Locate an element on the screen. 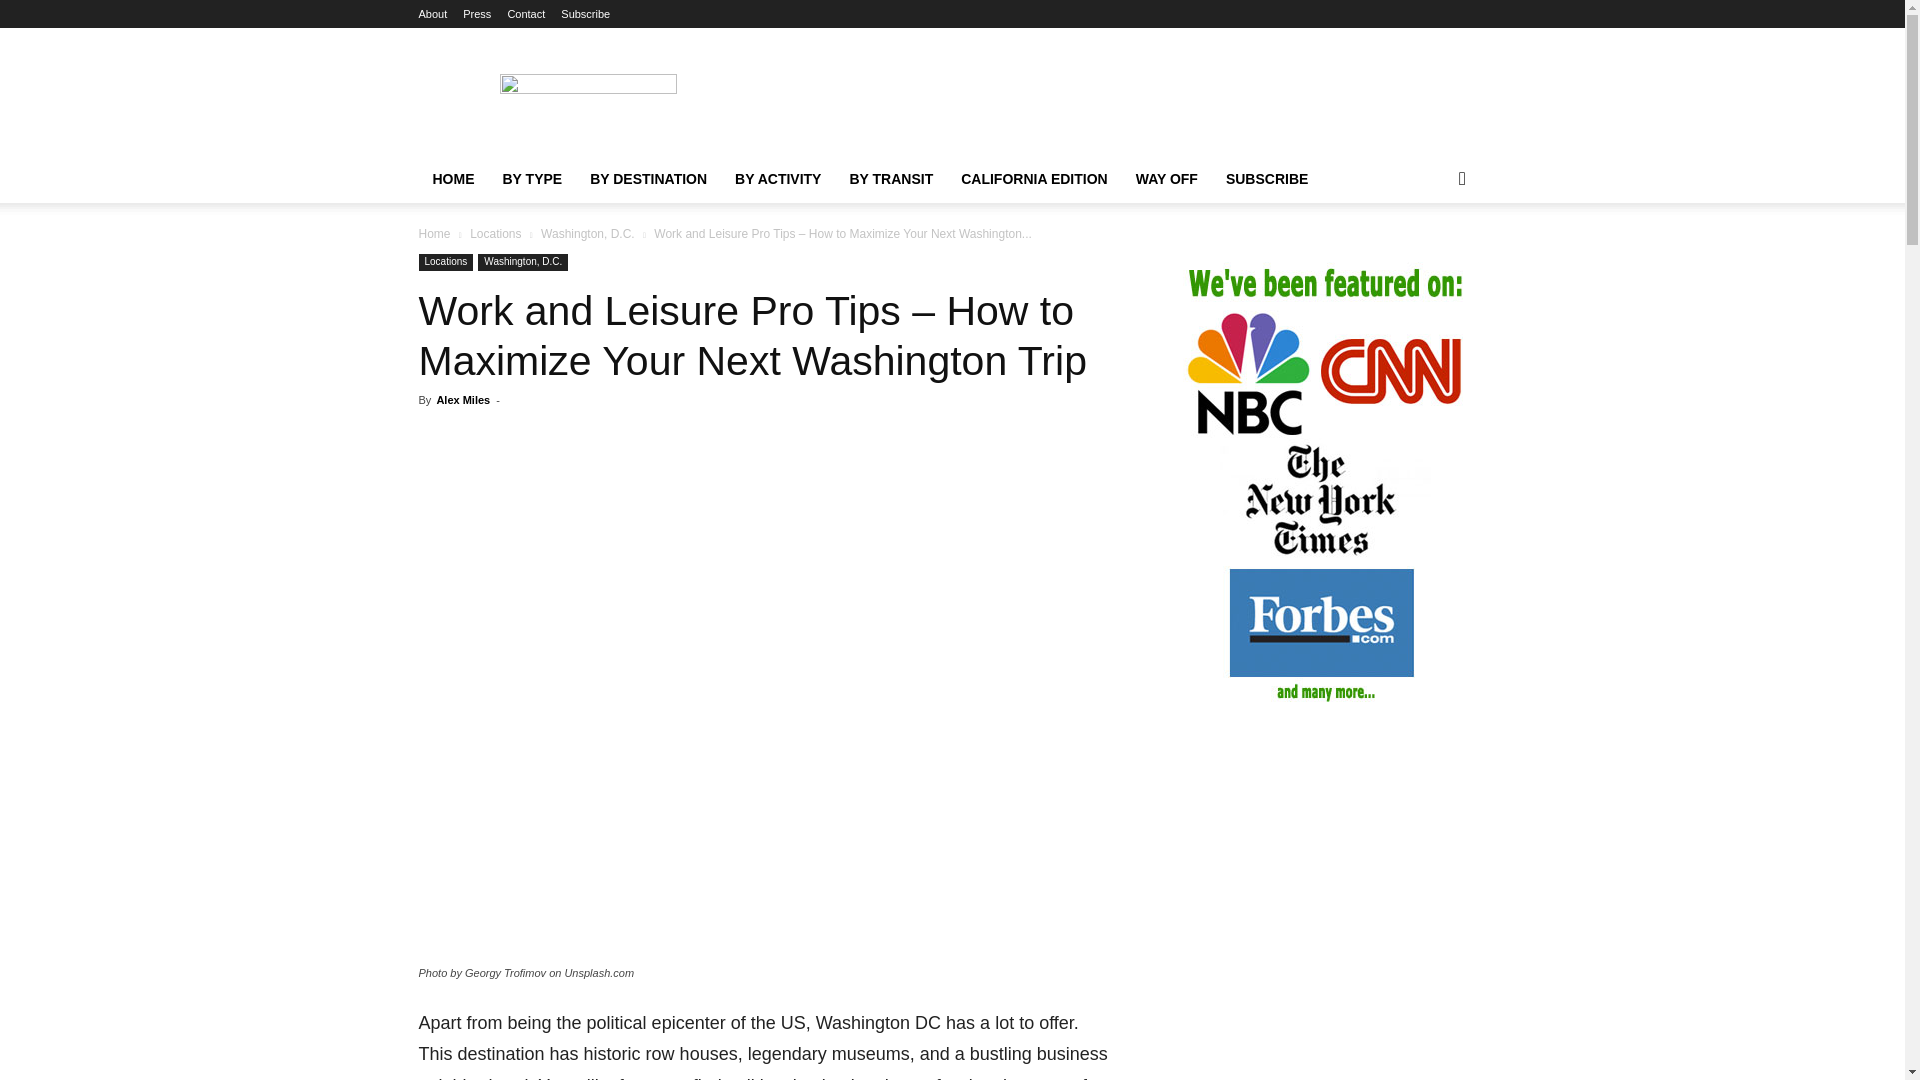  Contact is located at coordinates (526, 14).